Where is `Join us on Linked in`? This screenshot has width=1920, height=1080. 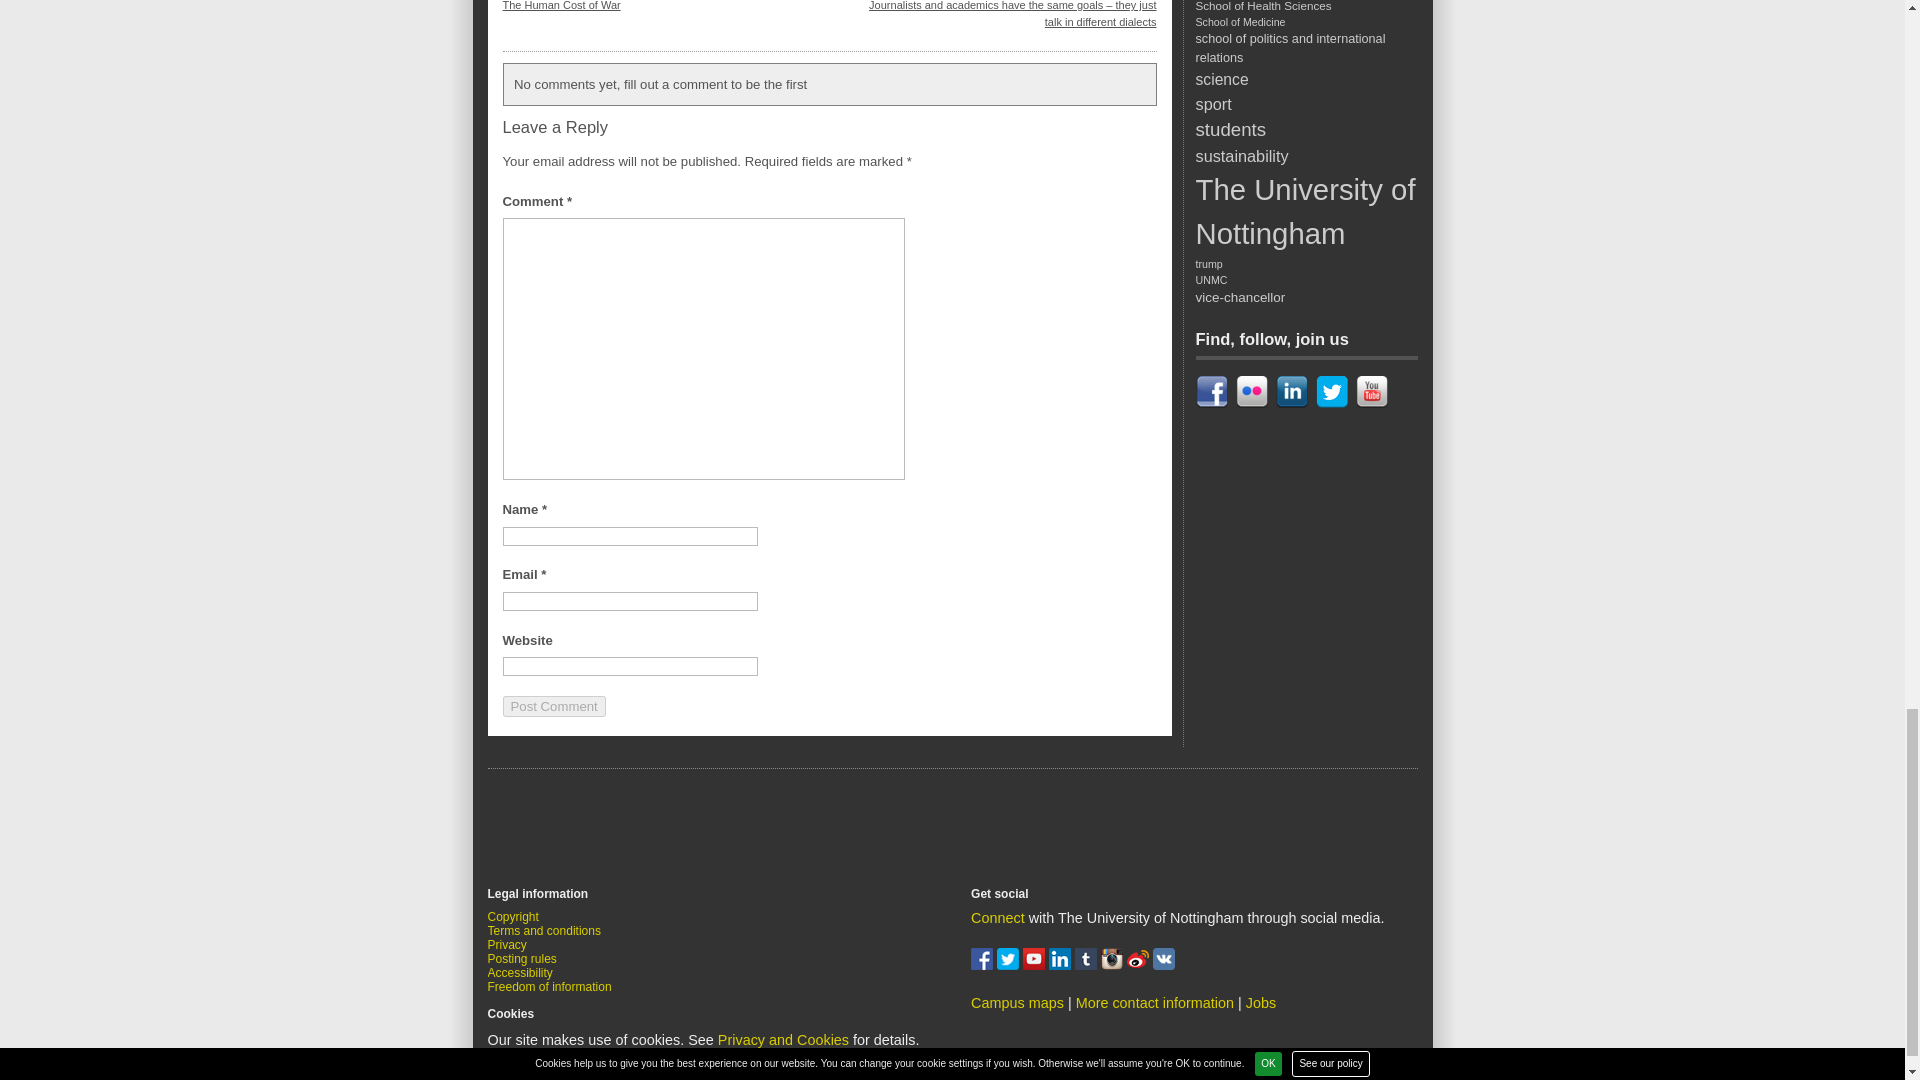 Join us on Linked in is located at coordinates (1062, 964).